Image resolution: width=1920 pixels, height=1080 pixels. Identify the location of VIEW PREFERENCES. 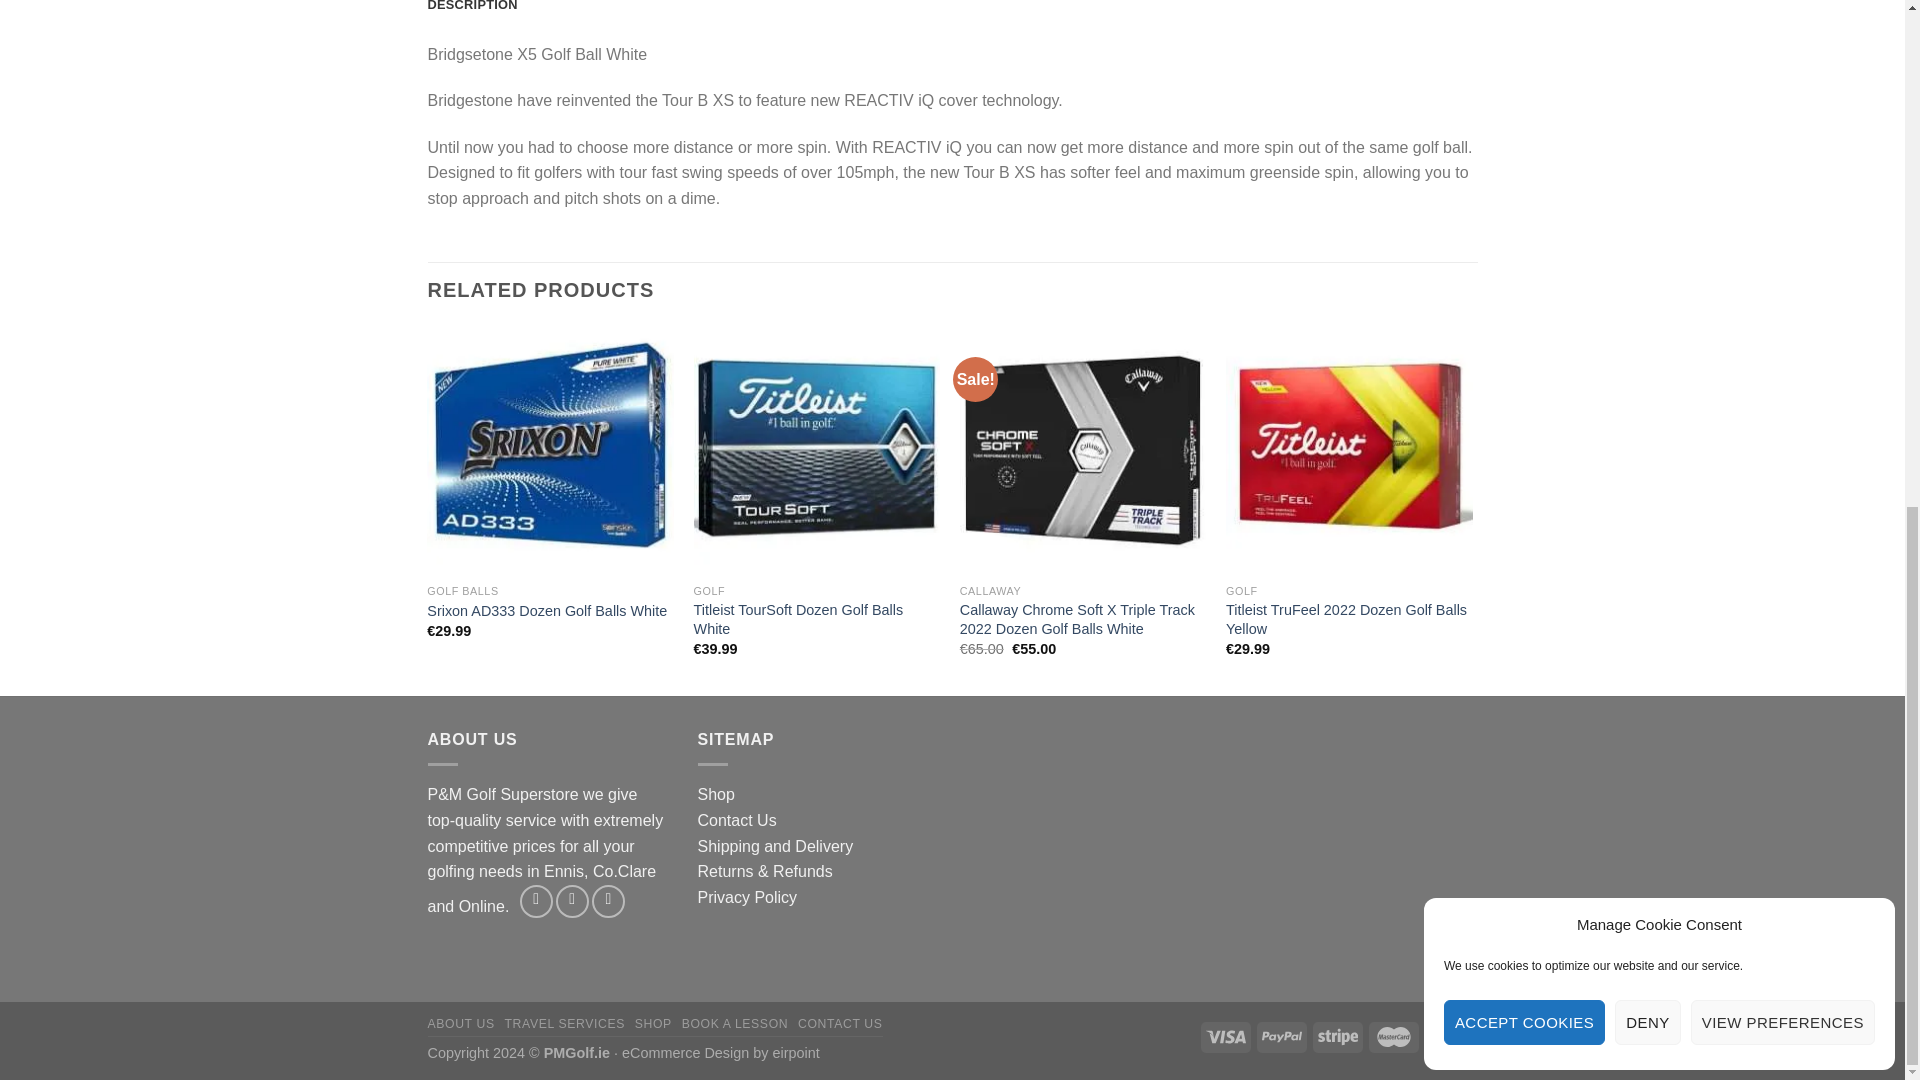
(1783, 68).